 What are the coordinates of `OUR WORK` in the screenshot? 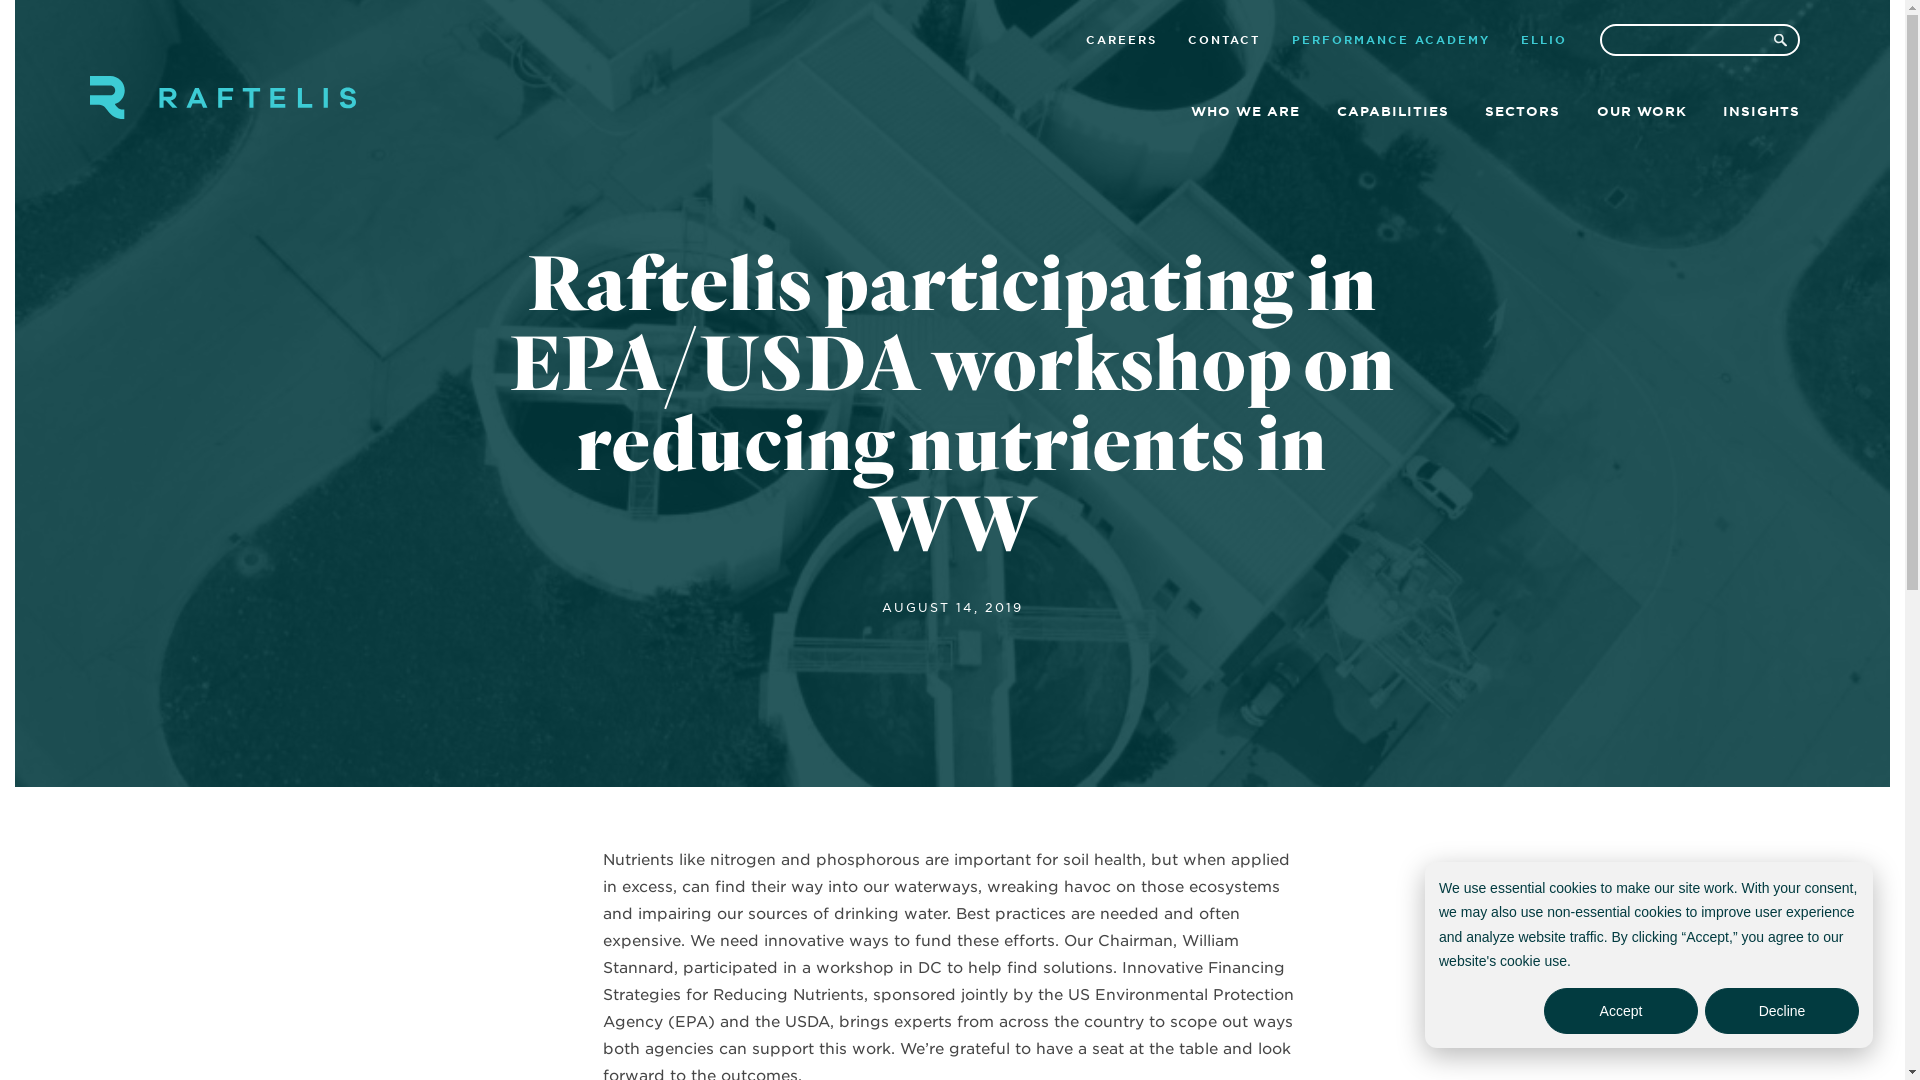 It's located at (1640, 114).